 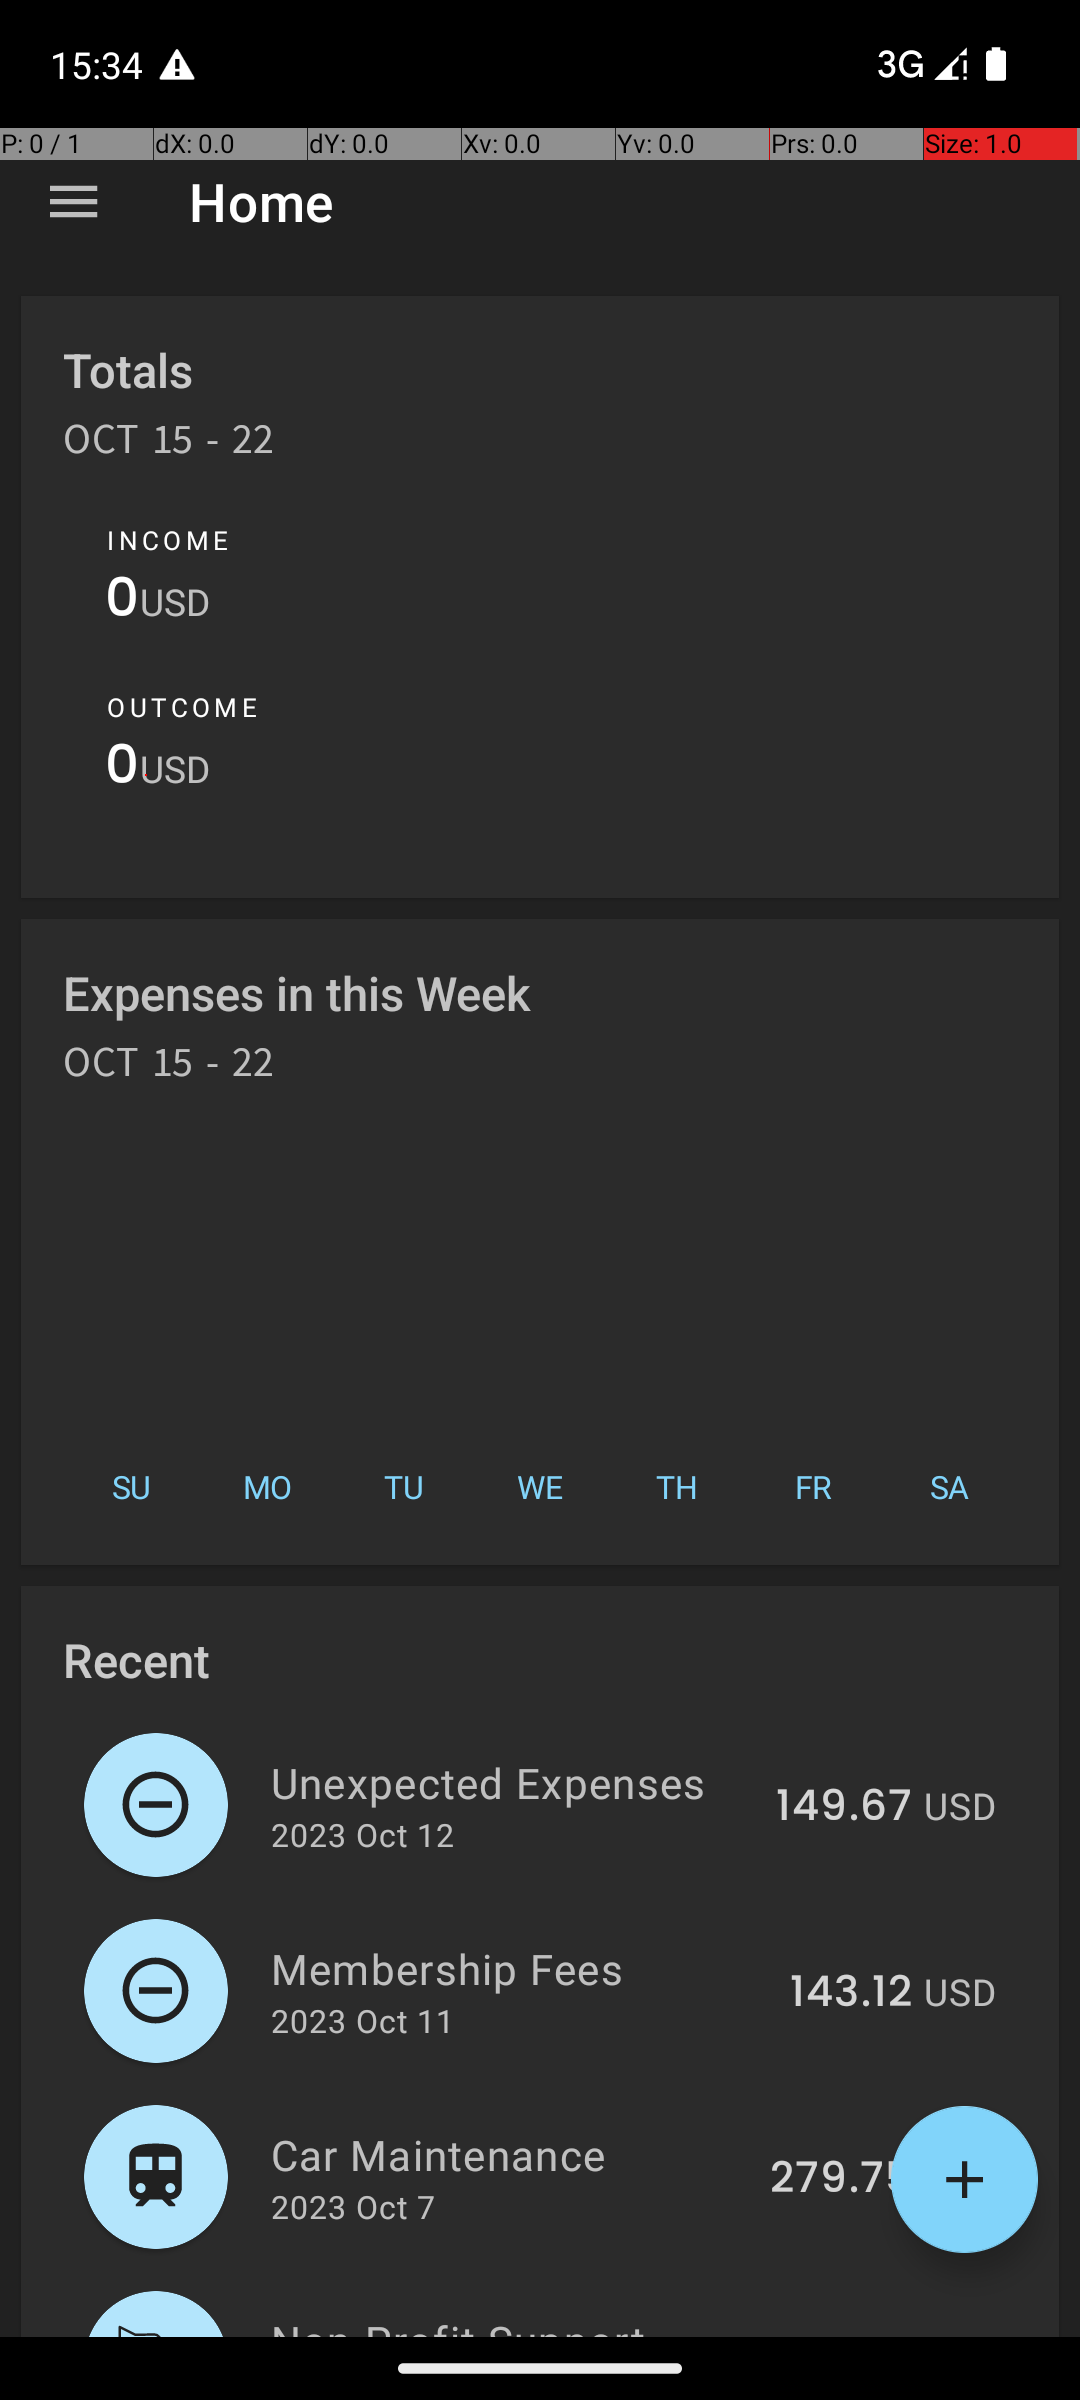 I want to click on 149.67, so click(x=844, y=1807).